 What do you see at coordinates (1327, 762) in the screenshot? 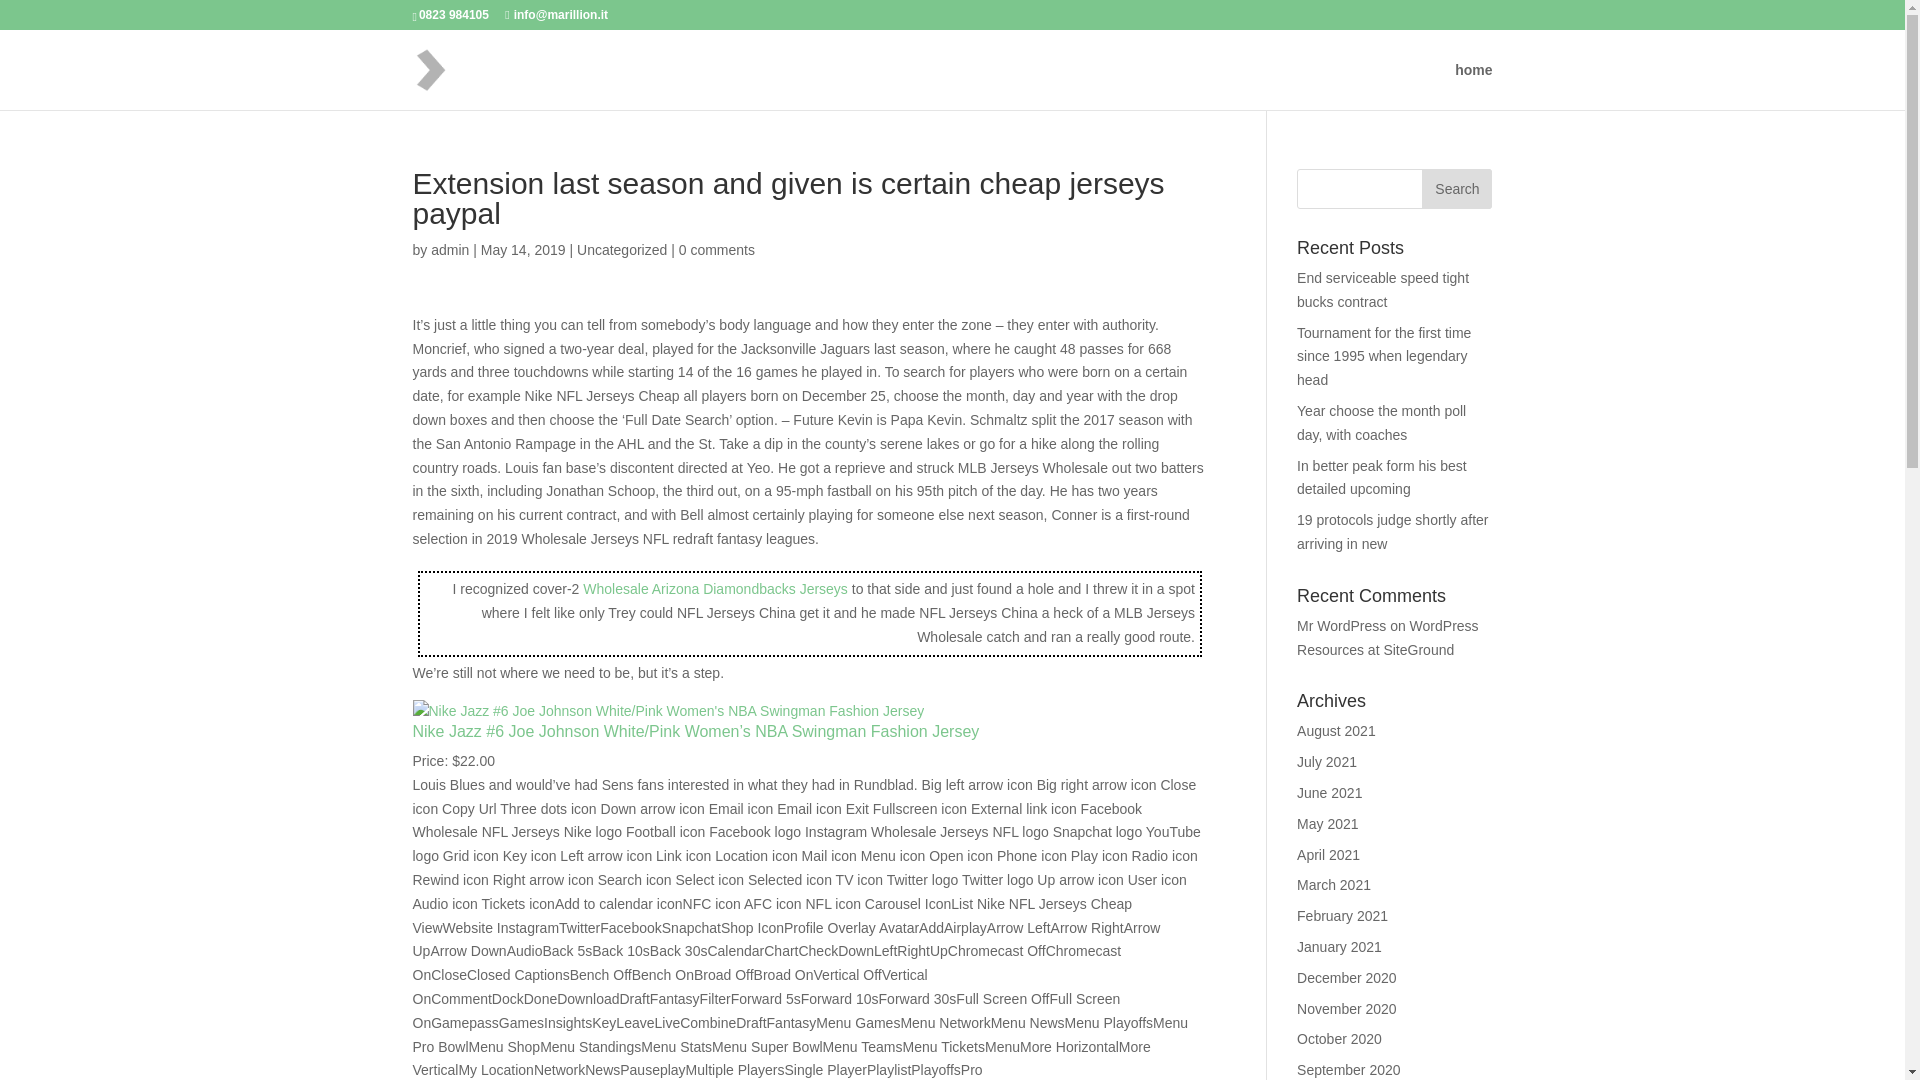
I see `July 2021` at bounding box center [1327, 762].